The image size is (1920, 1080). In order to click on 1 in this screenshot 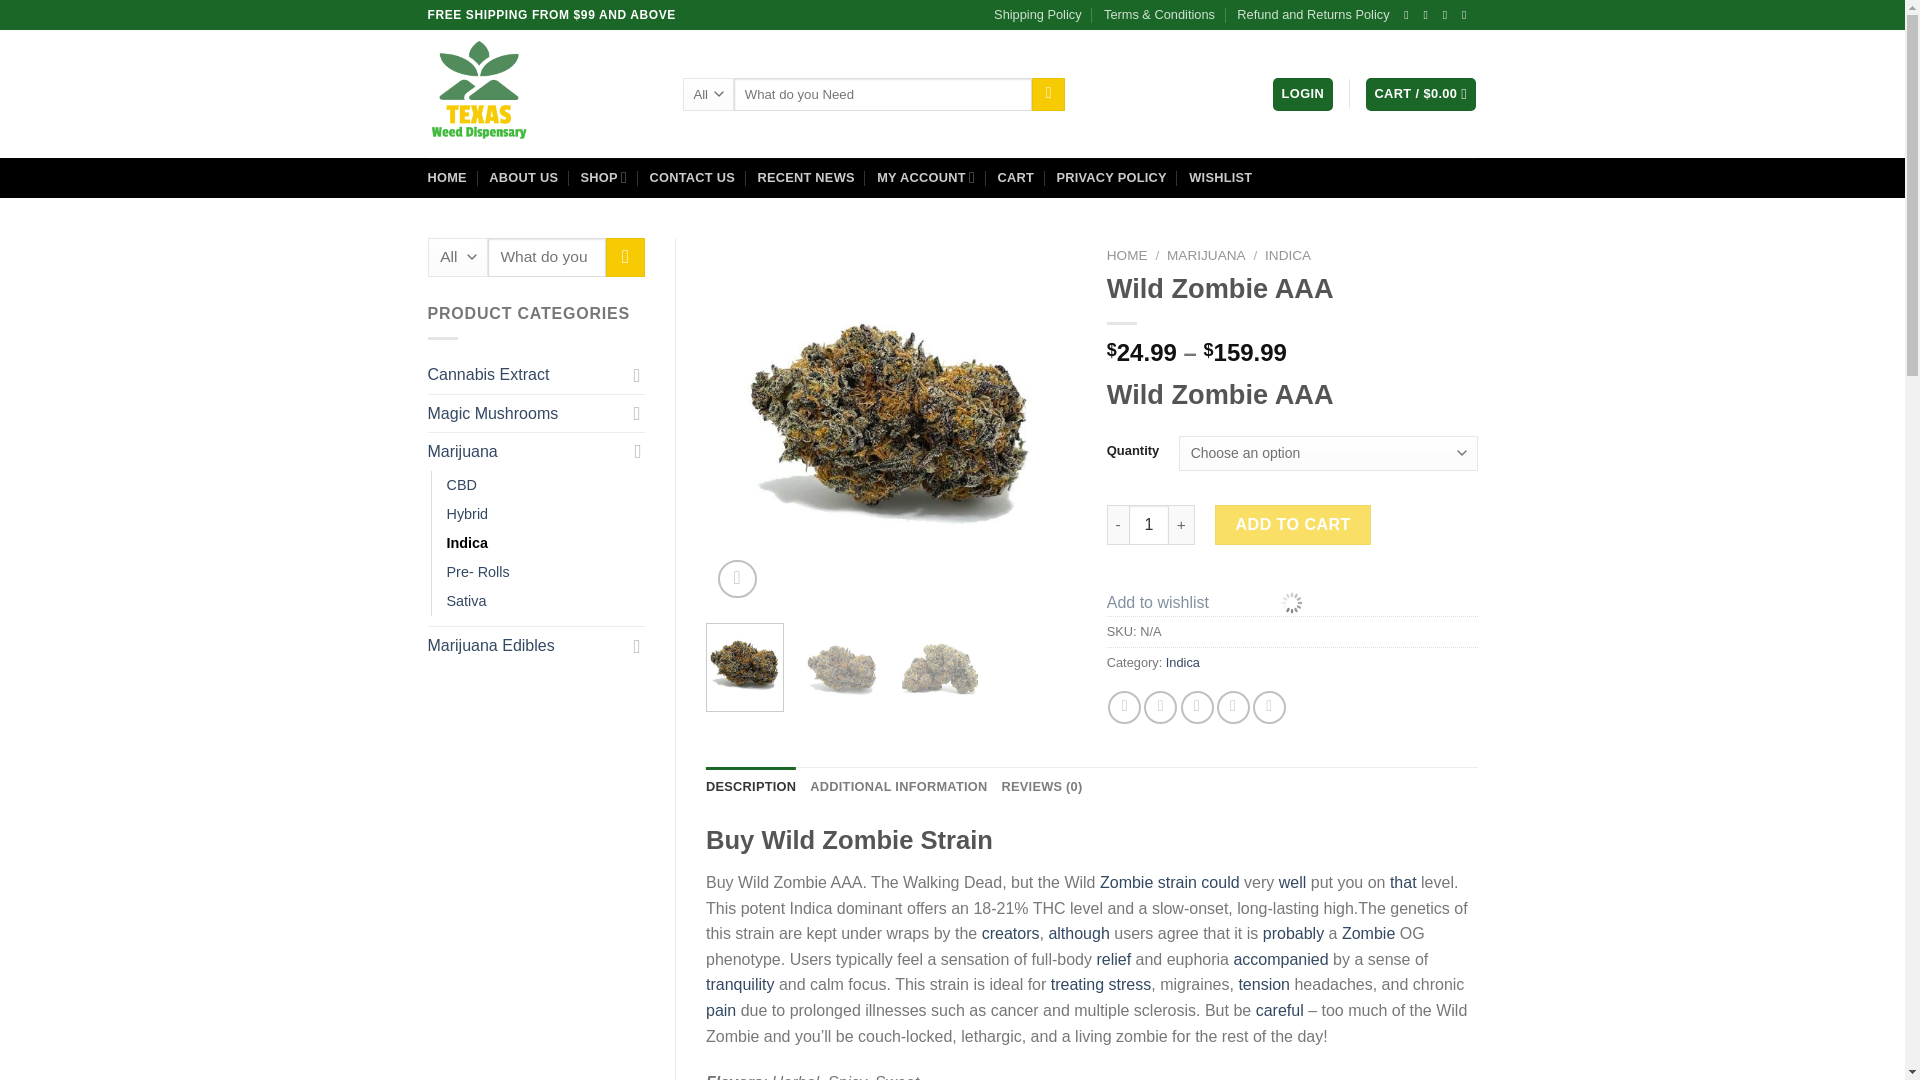, I will do `click(1148, 525)`.